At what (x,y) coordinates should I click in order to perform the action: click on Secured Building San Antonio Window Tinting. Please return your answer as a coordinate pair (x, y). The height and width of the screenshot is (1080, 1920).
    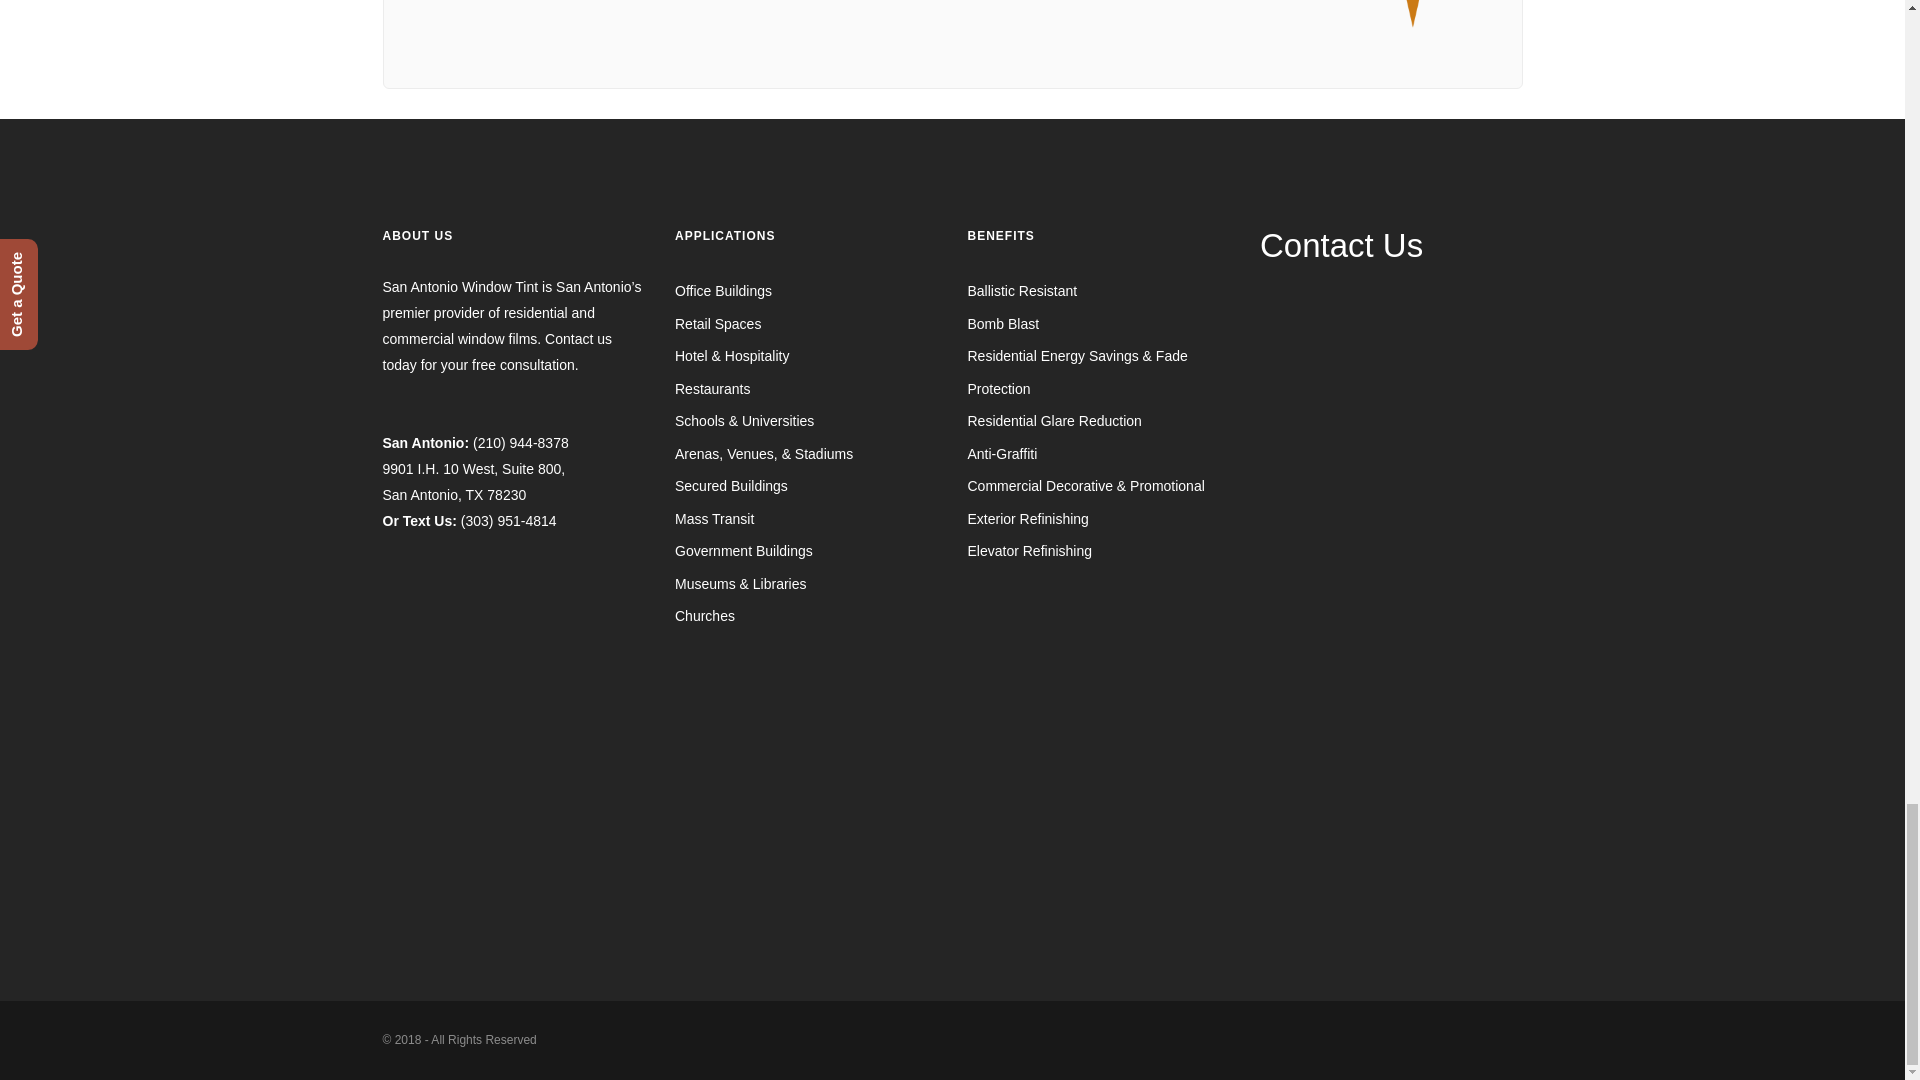
    Looking at the image, I should click on (731, 486).